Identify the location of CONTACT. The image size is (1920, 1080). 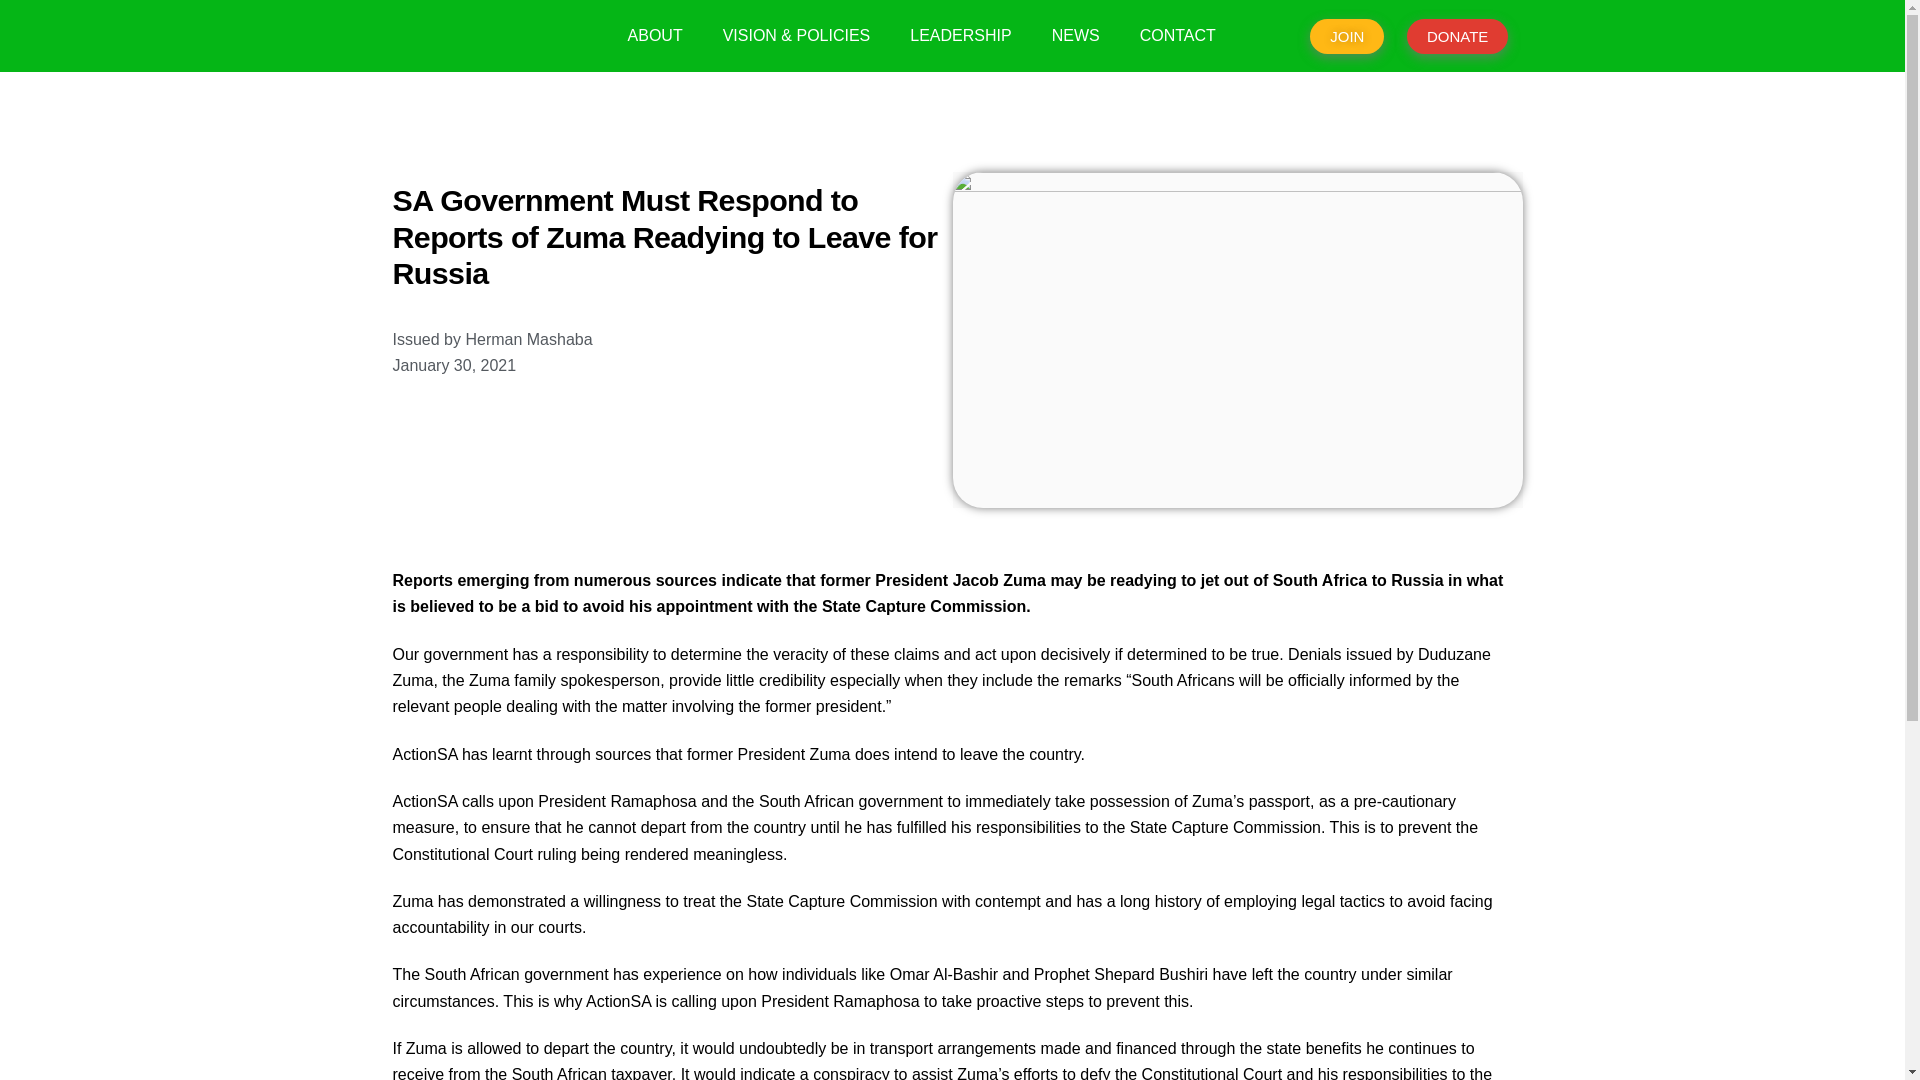
(1178, 36).